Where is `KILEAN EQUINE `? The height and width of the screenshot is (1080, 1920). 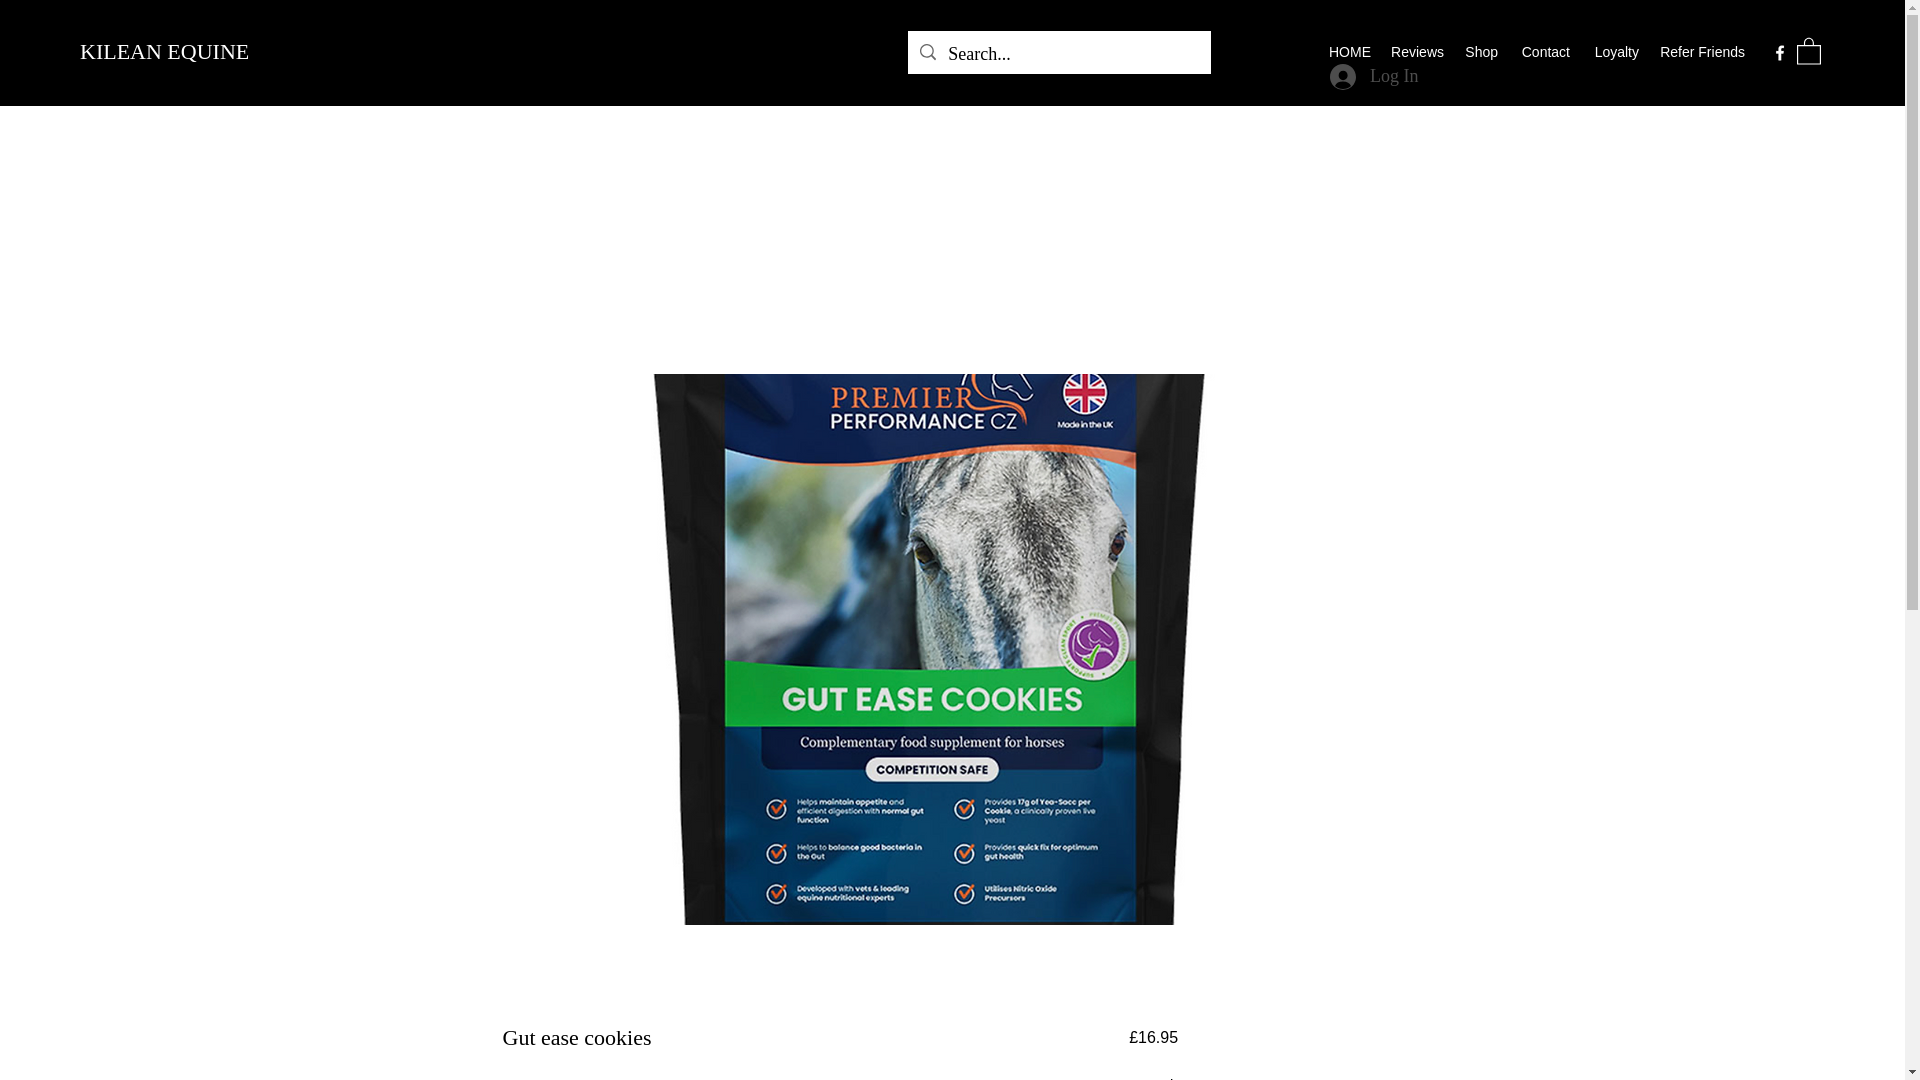 KILEAN EQUINE  is located at coordinates (168, 50).